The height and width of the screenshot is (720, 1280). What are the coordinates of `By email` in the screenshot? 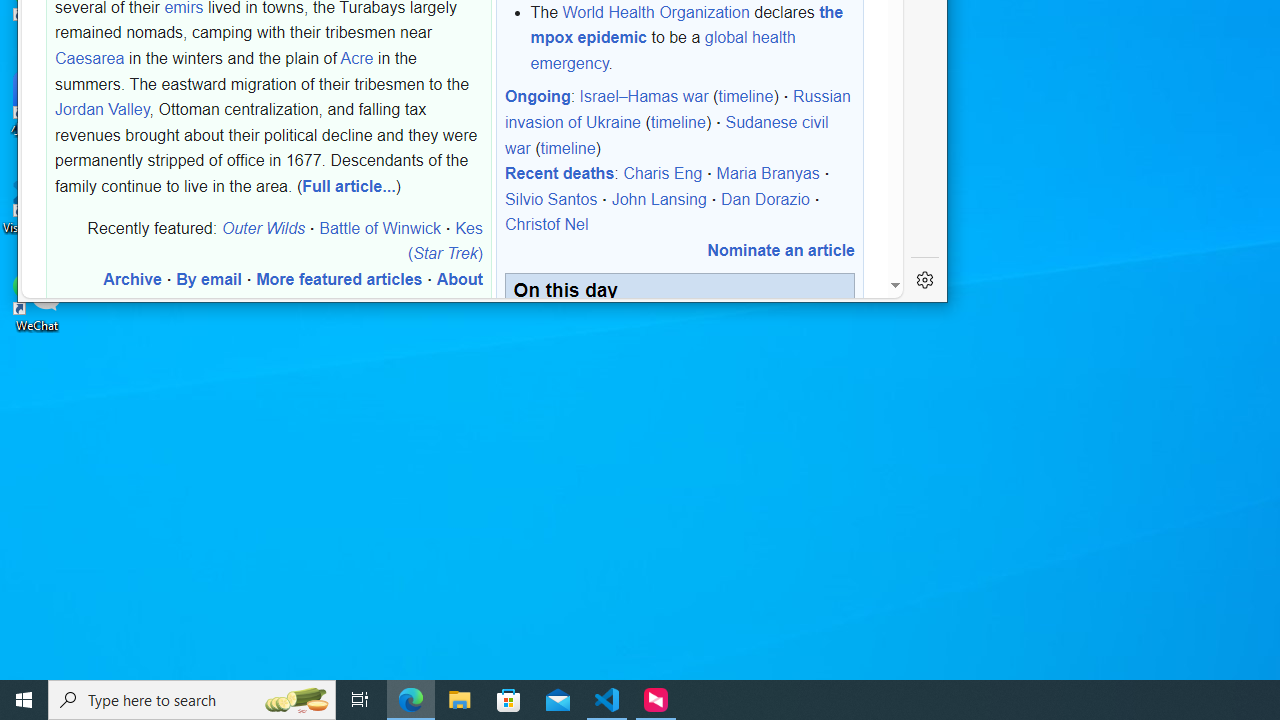 It's located at (208, 279).